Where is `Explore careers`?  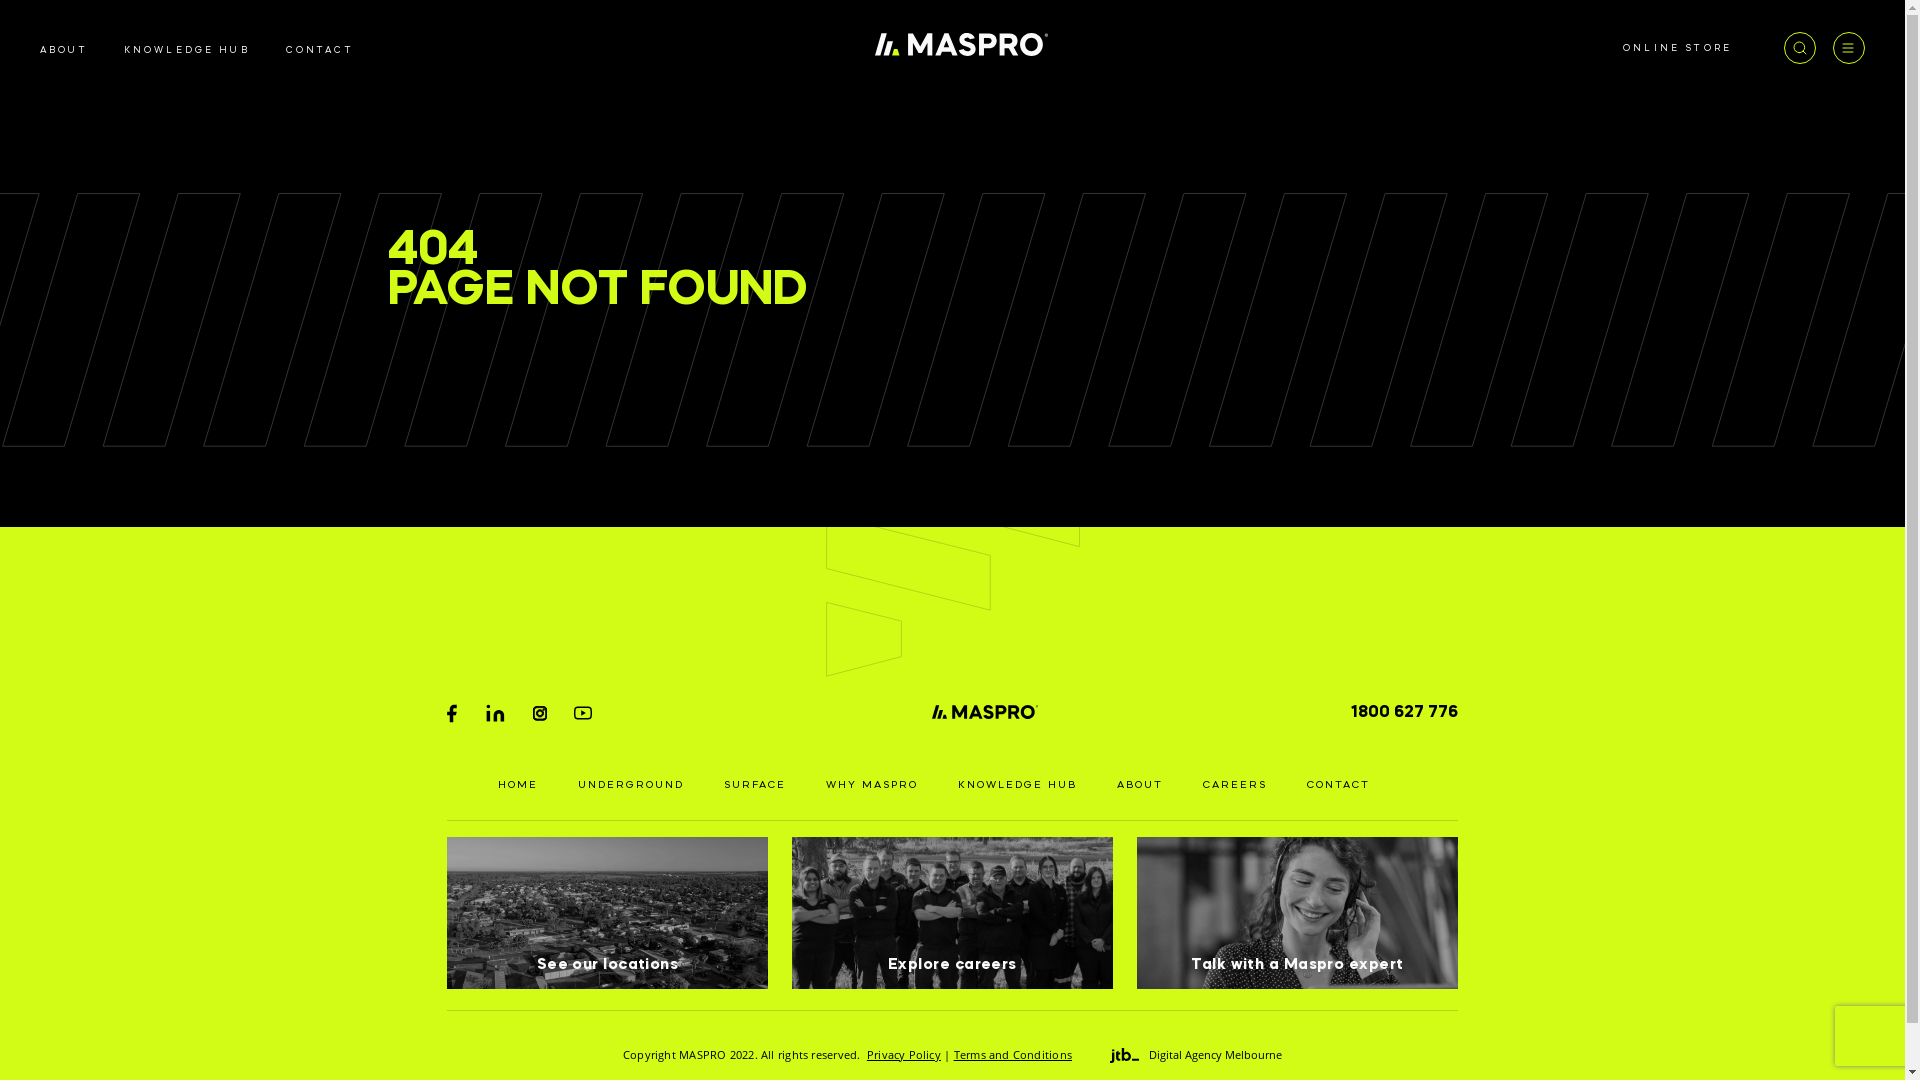
Explore careers is located at coordinates (952, 913).